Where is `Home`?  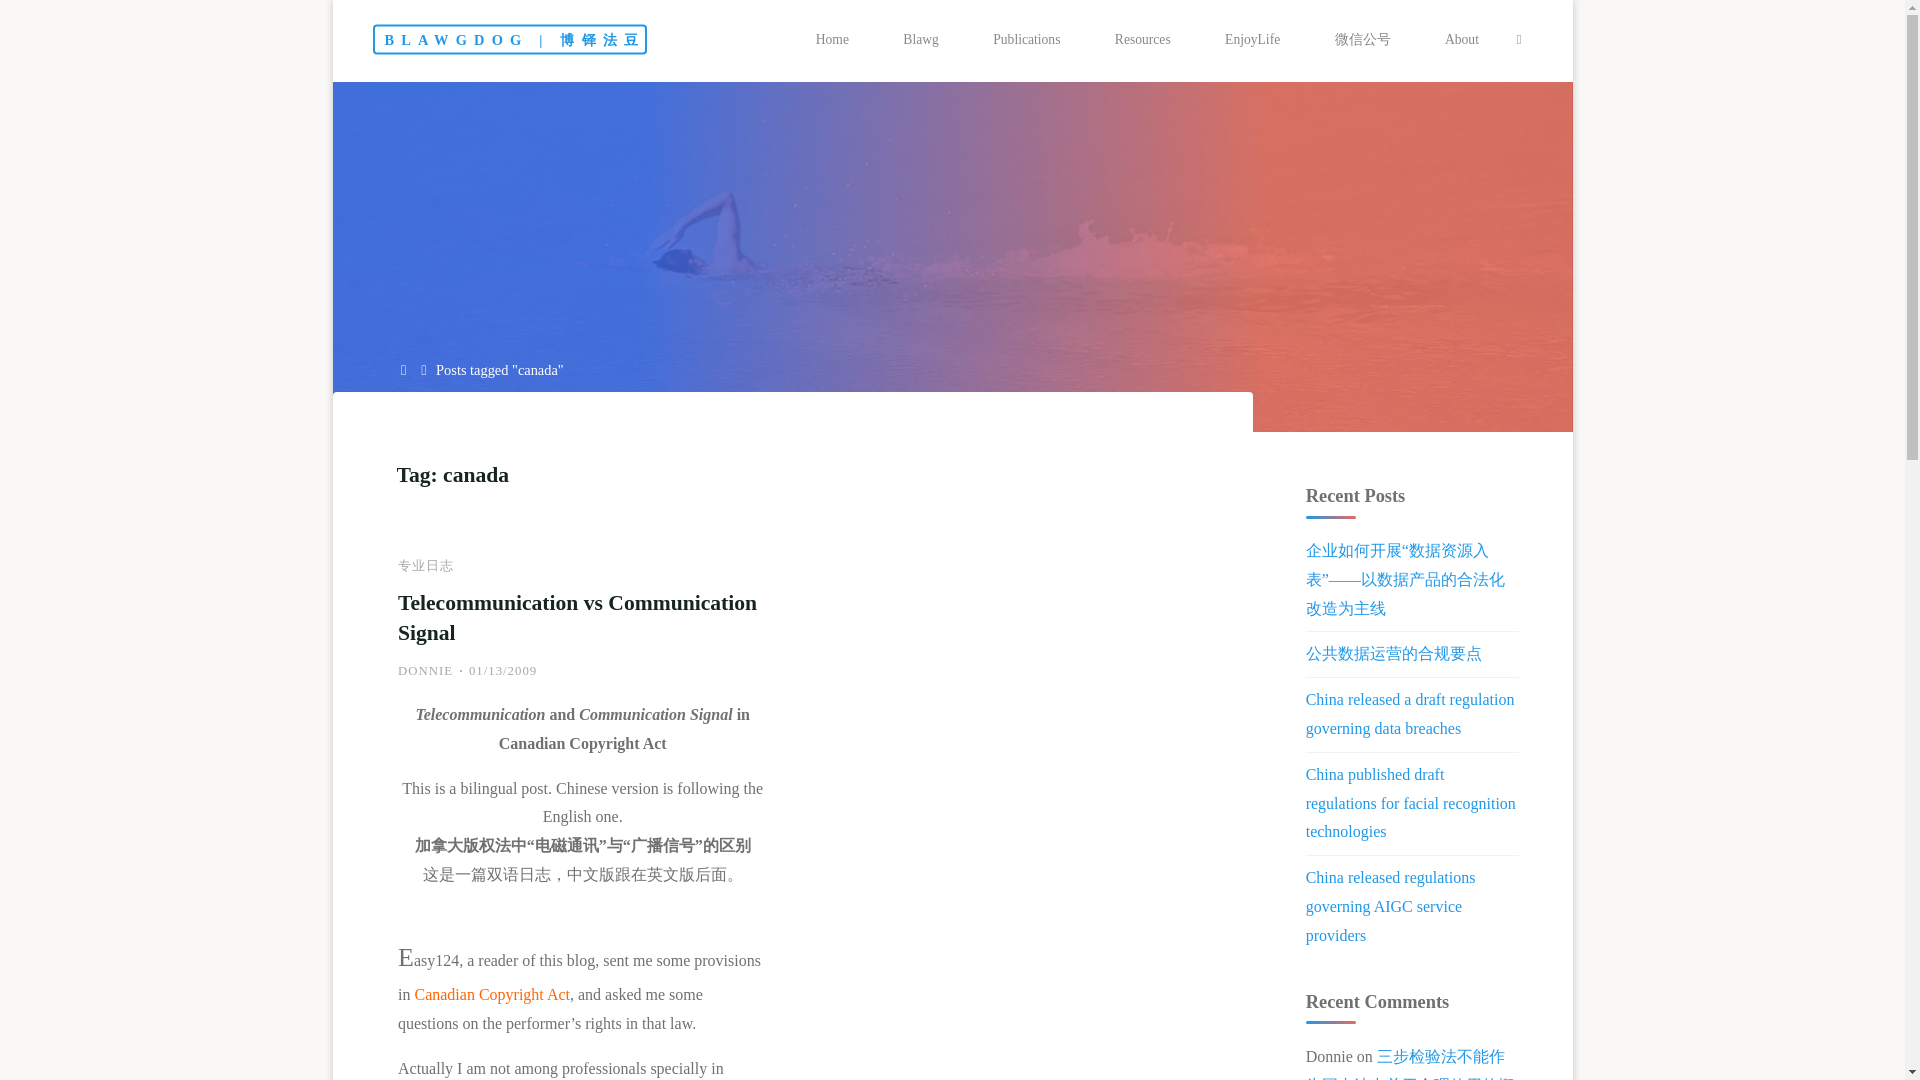
Home is located at coordinates (404, 370).